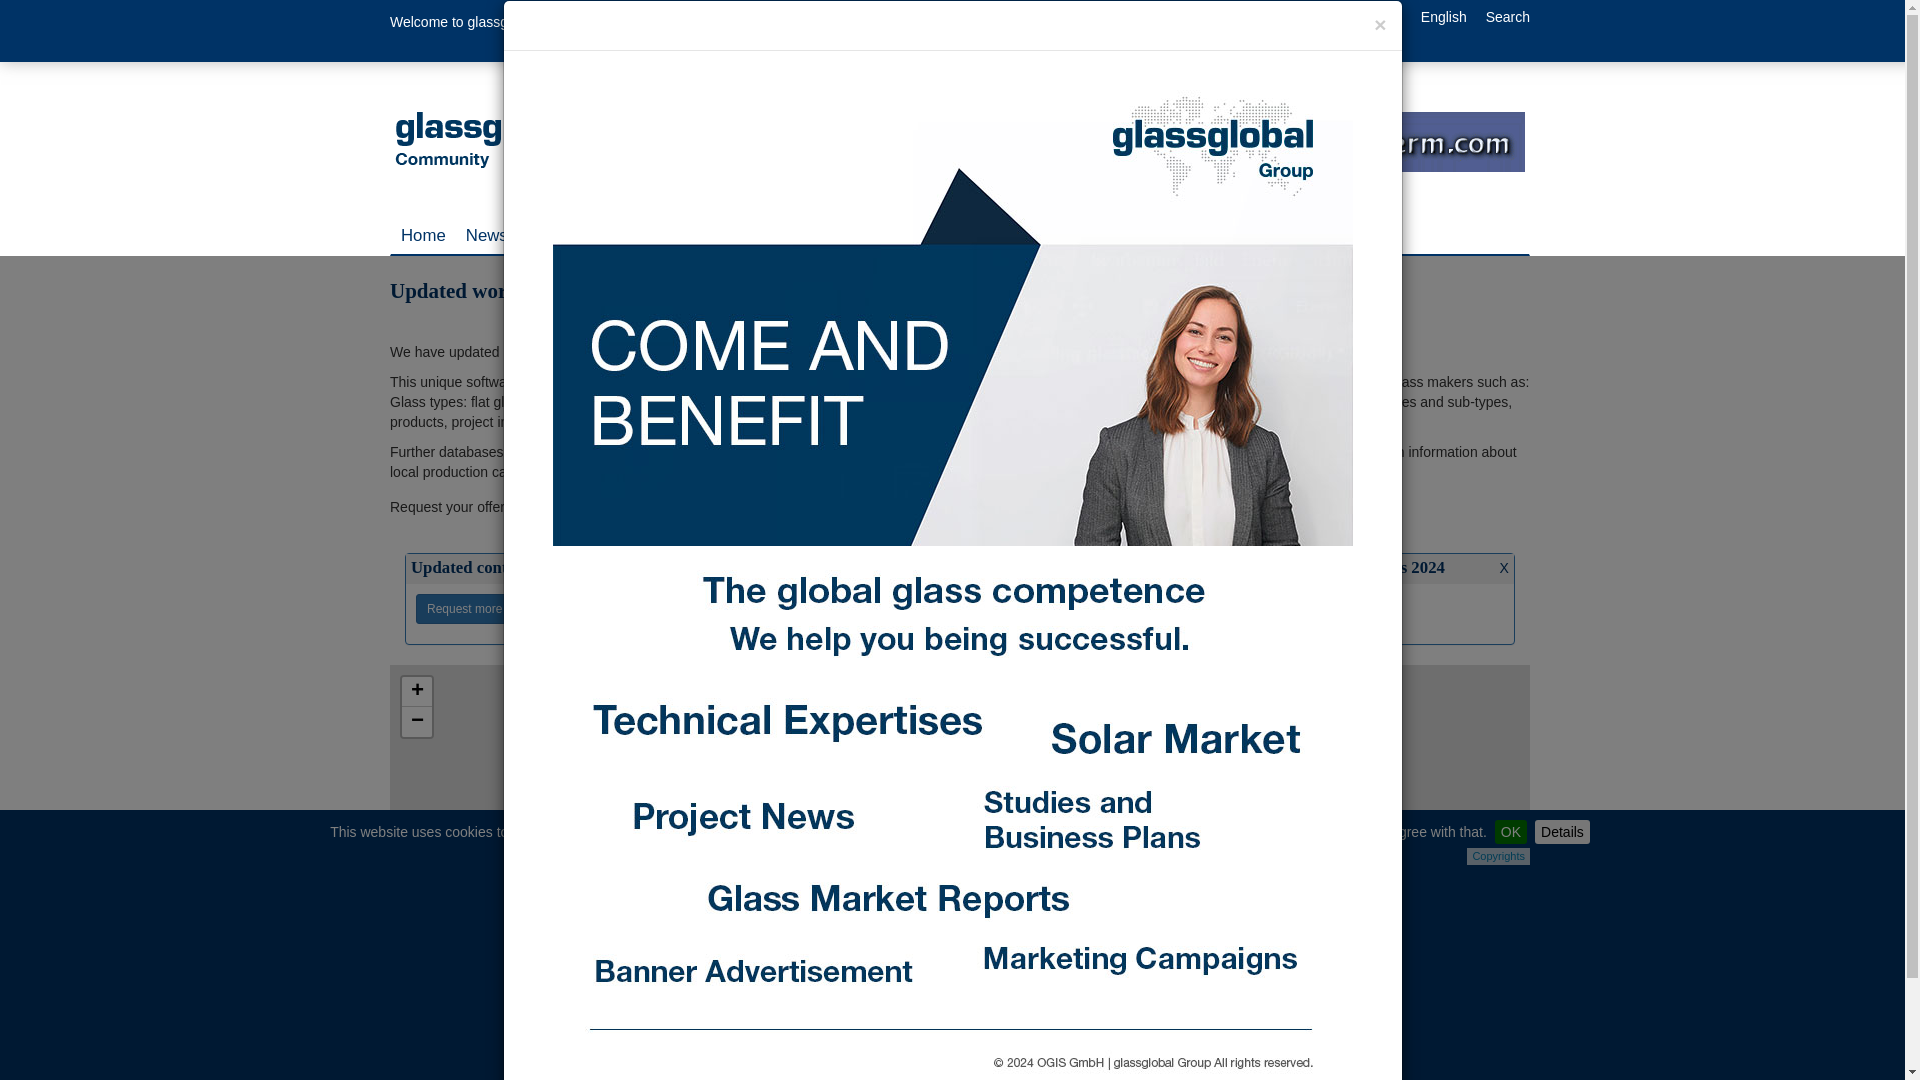 Image resolution: width=1920 pixels, height=1080 pixels. I want to click on Home, so click(424, 236).